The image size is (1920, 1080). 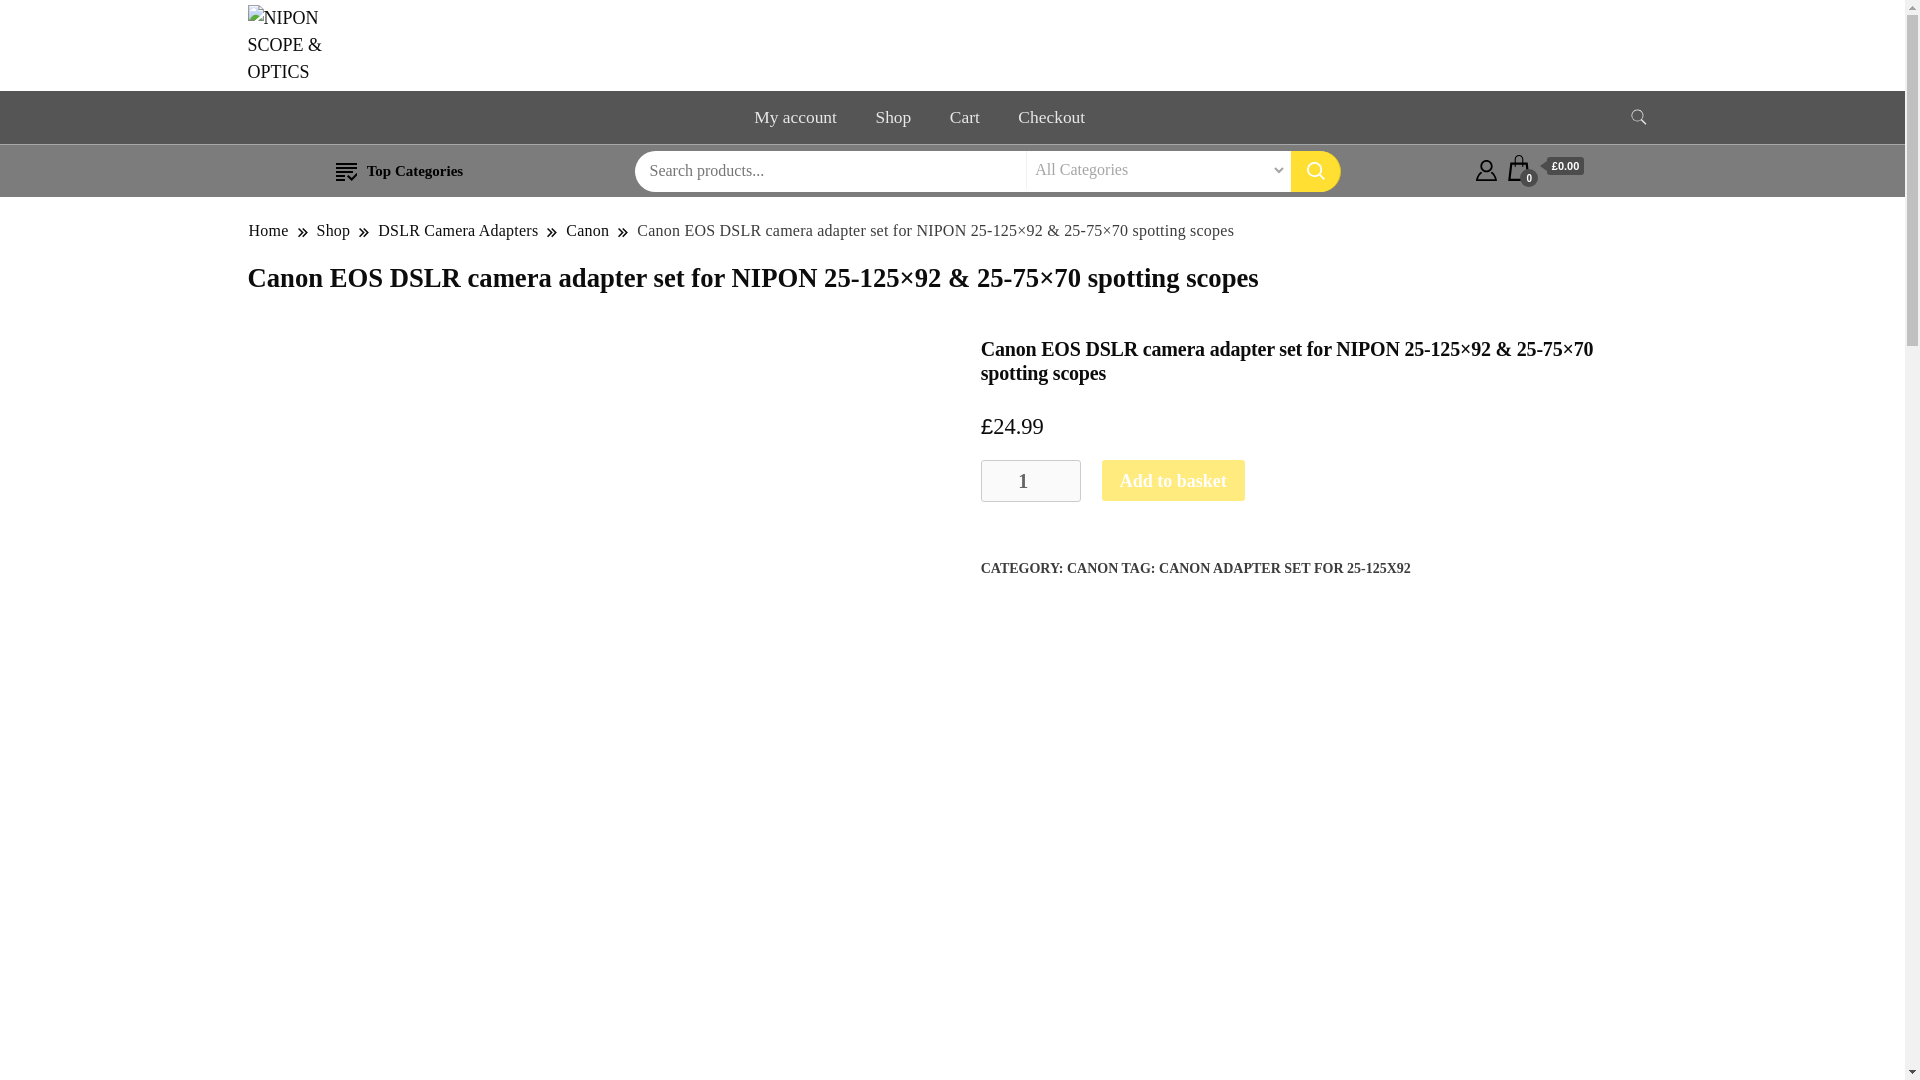 I want to click on Cart, so click(x=1544, y=166).